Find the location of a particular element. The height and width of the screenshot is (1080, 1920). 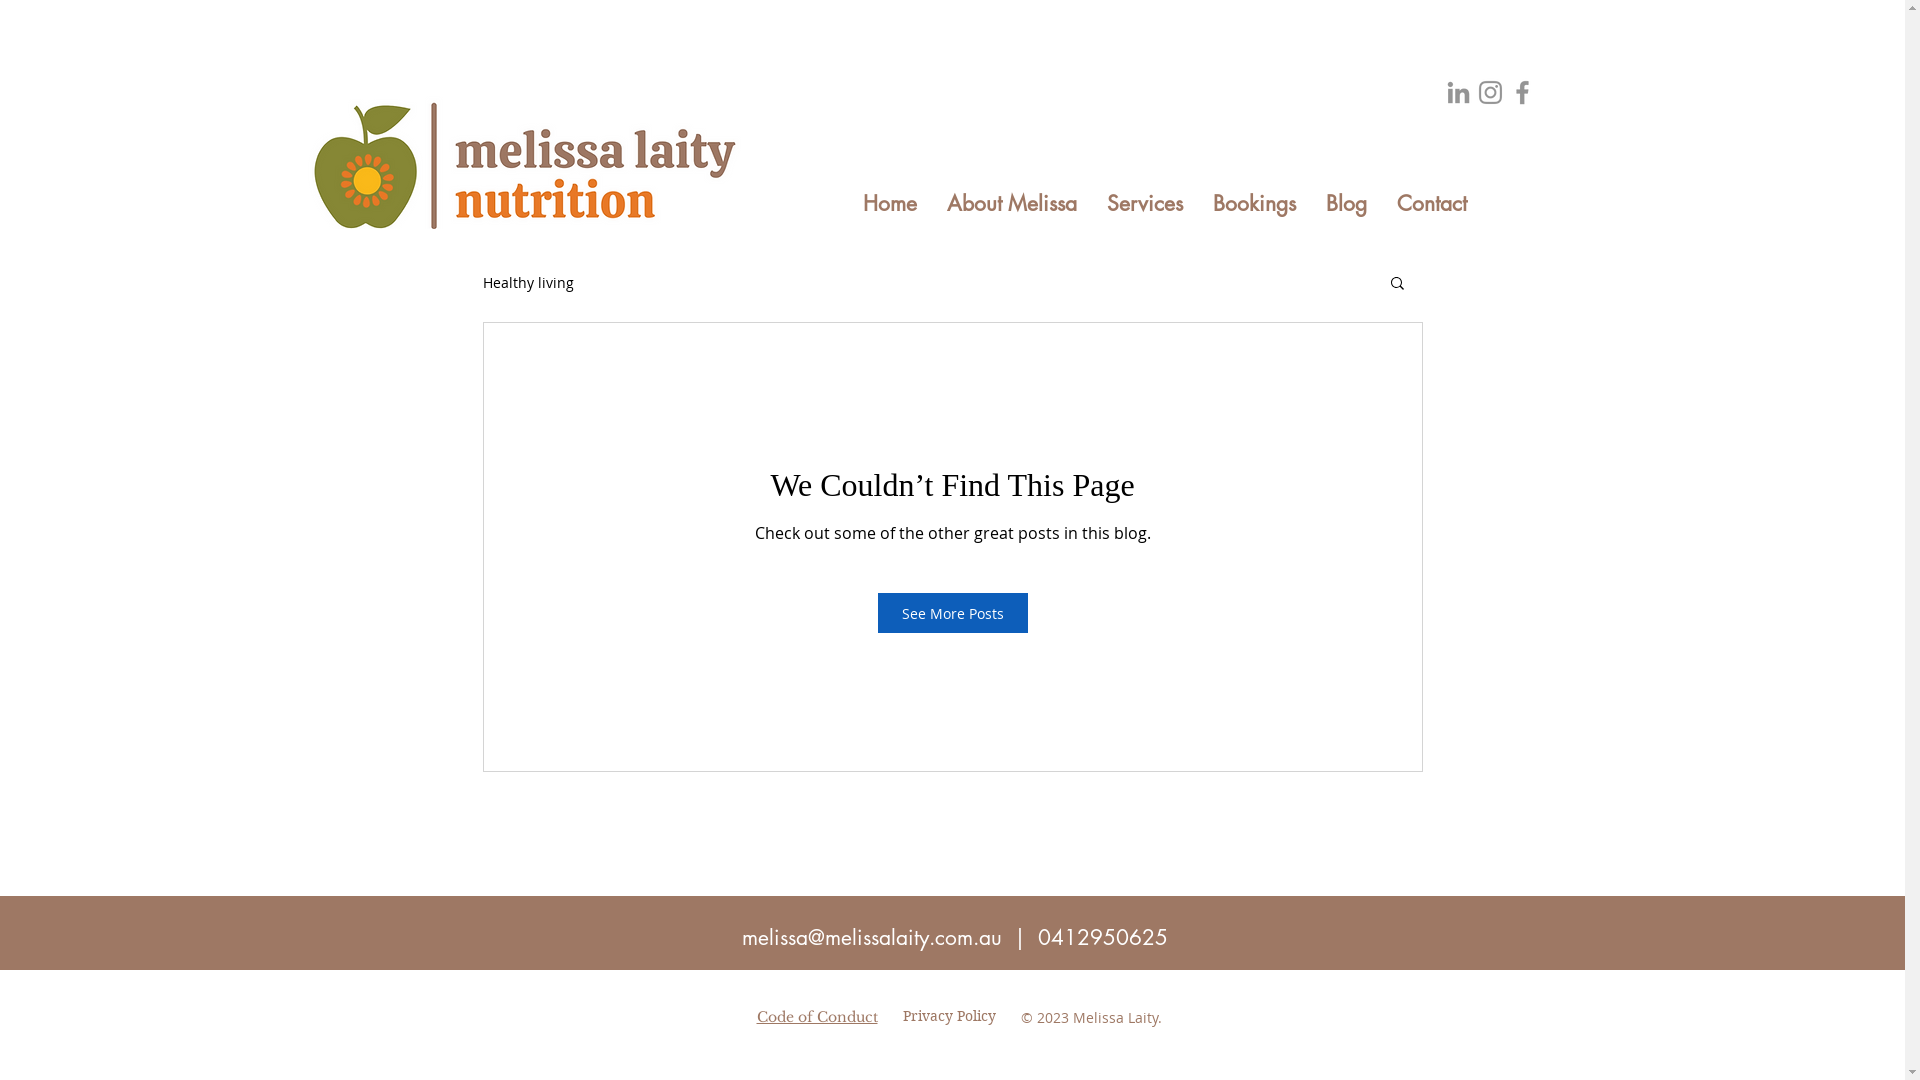

See More Posts is located at coordinates (953, 613).